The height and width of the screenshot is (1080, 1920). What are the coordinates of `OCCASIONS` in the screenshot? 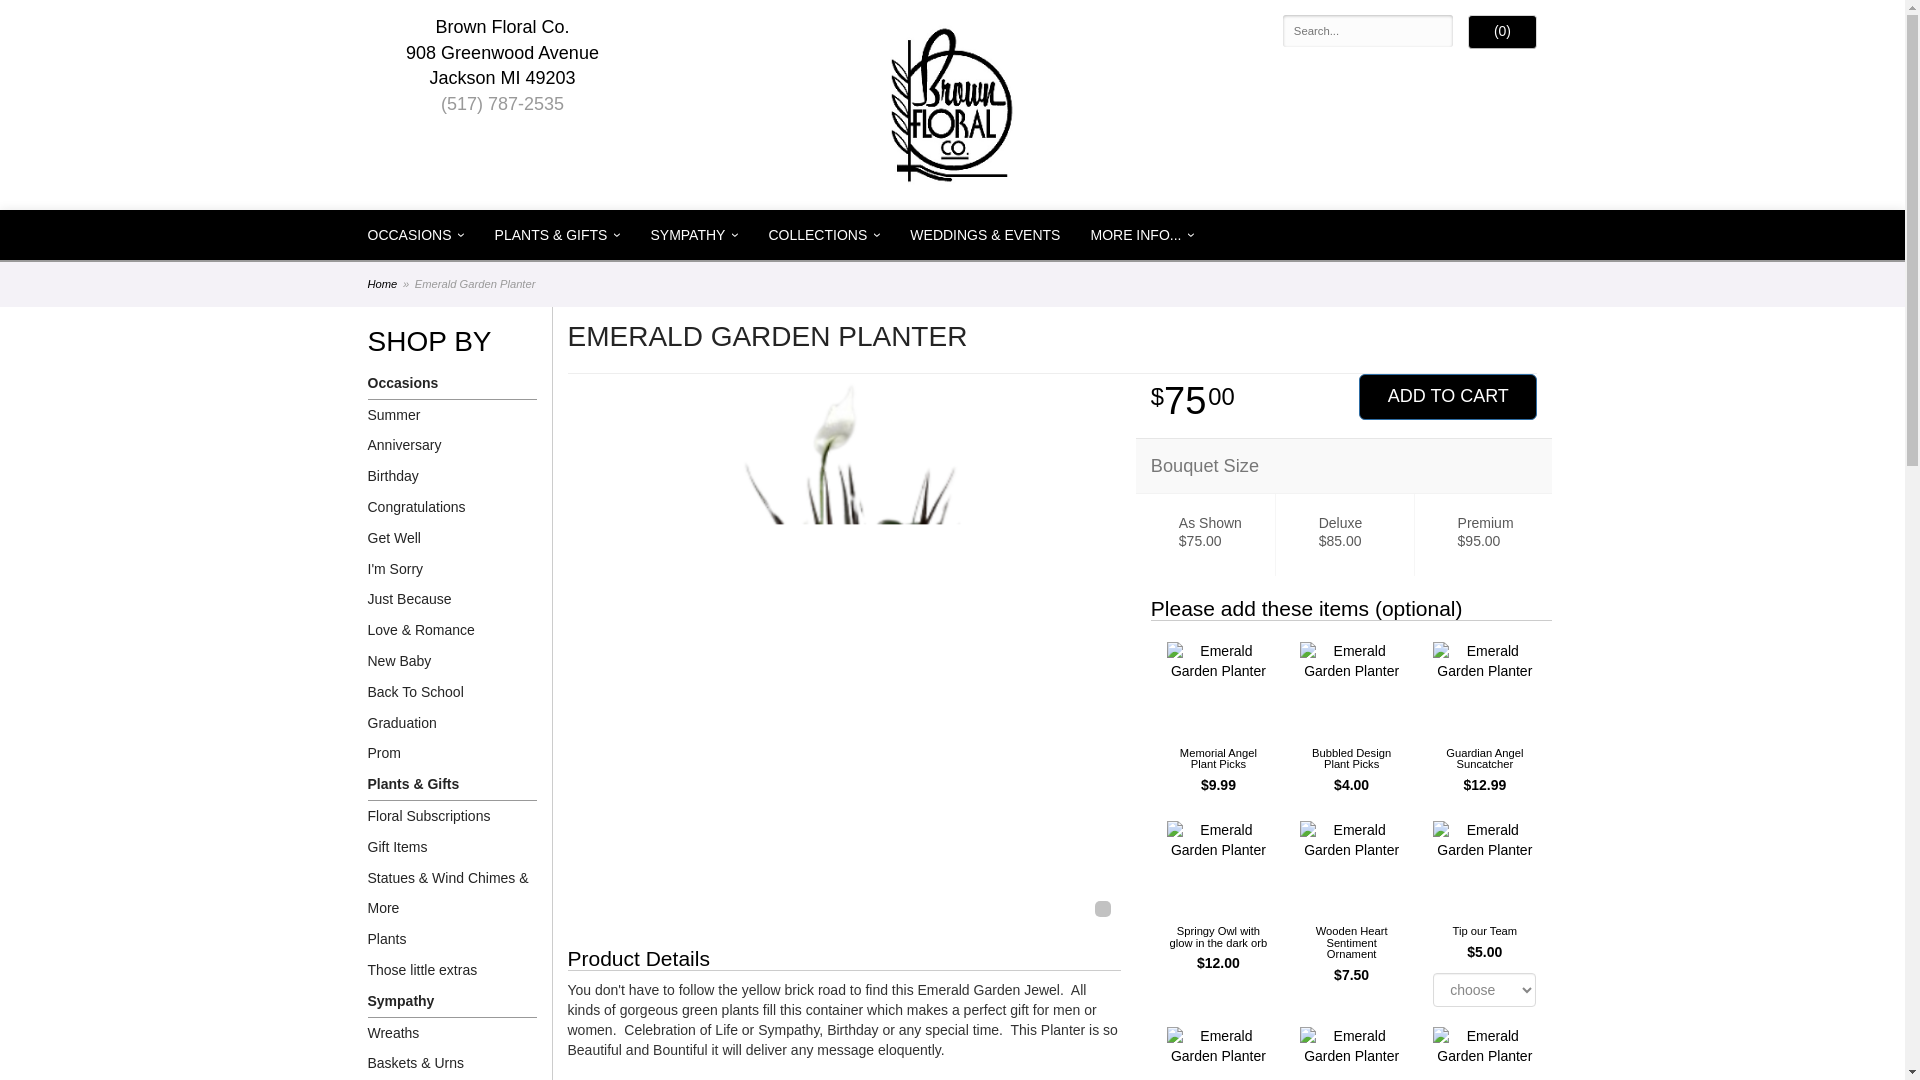 It's located at (414, 234).